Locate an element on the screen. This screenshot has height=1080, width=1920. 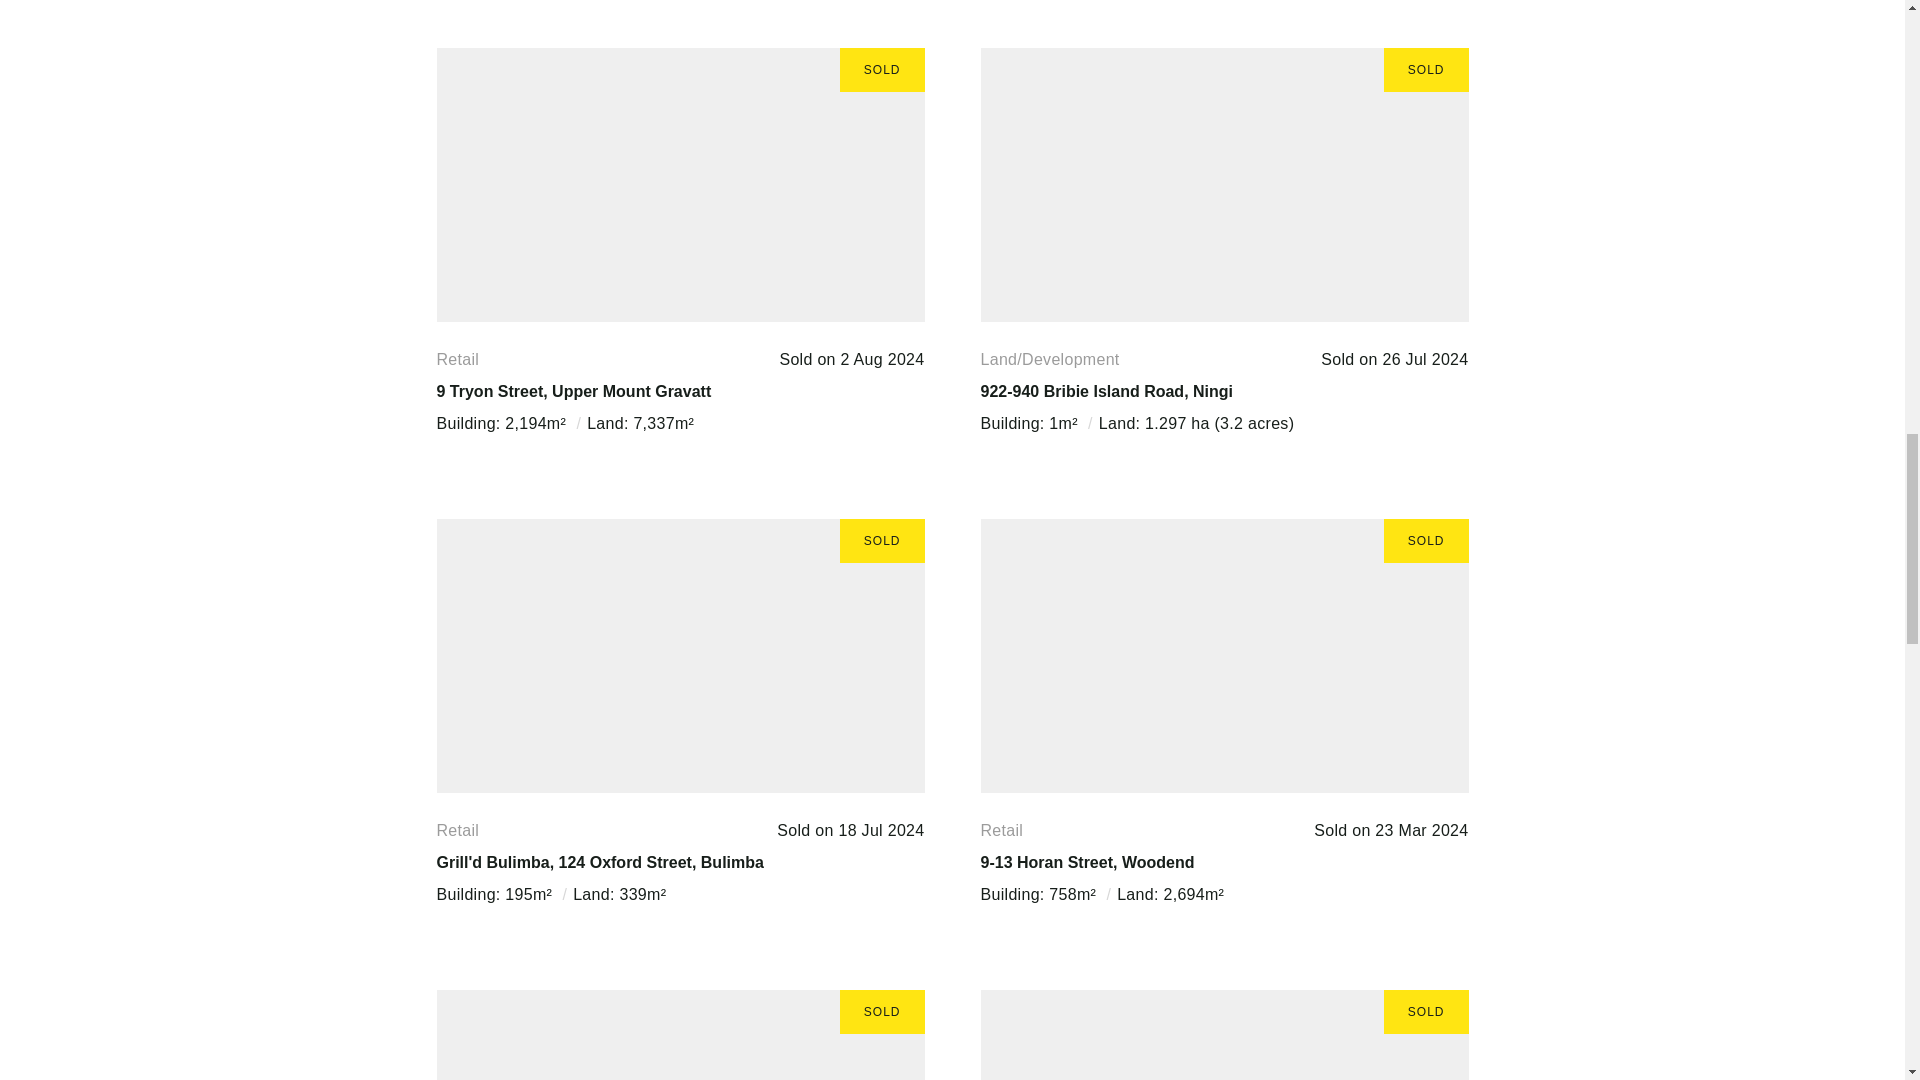
SOLD is located at coordinates (679, 656).